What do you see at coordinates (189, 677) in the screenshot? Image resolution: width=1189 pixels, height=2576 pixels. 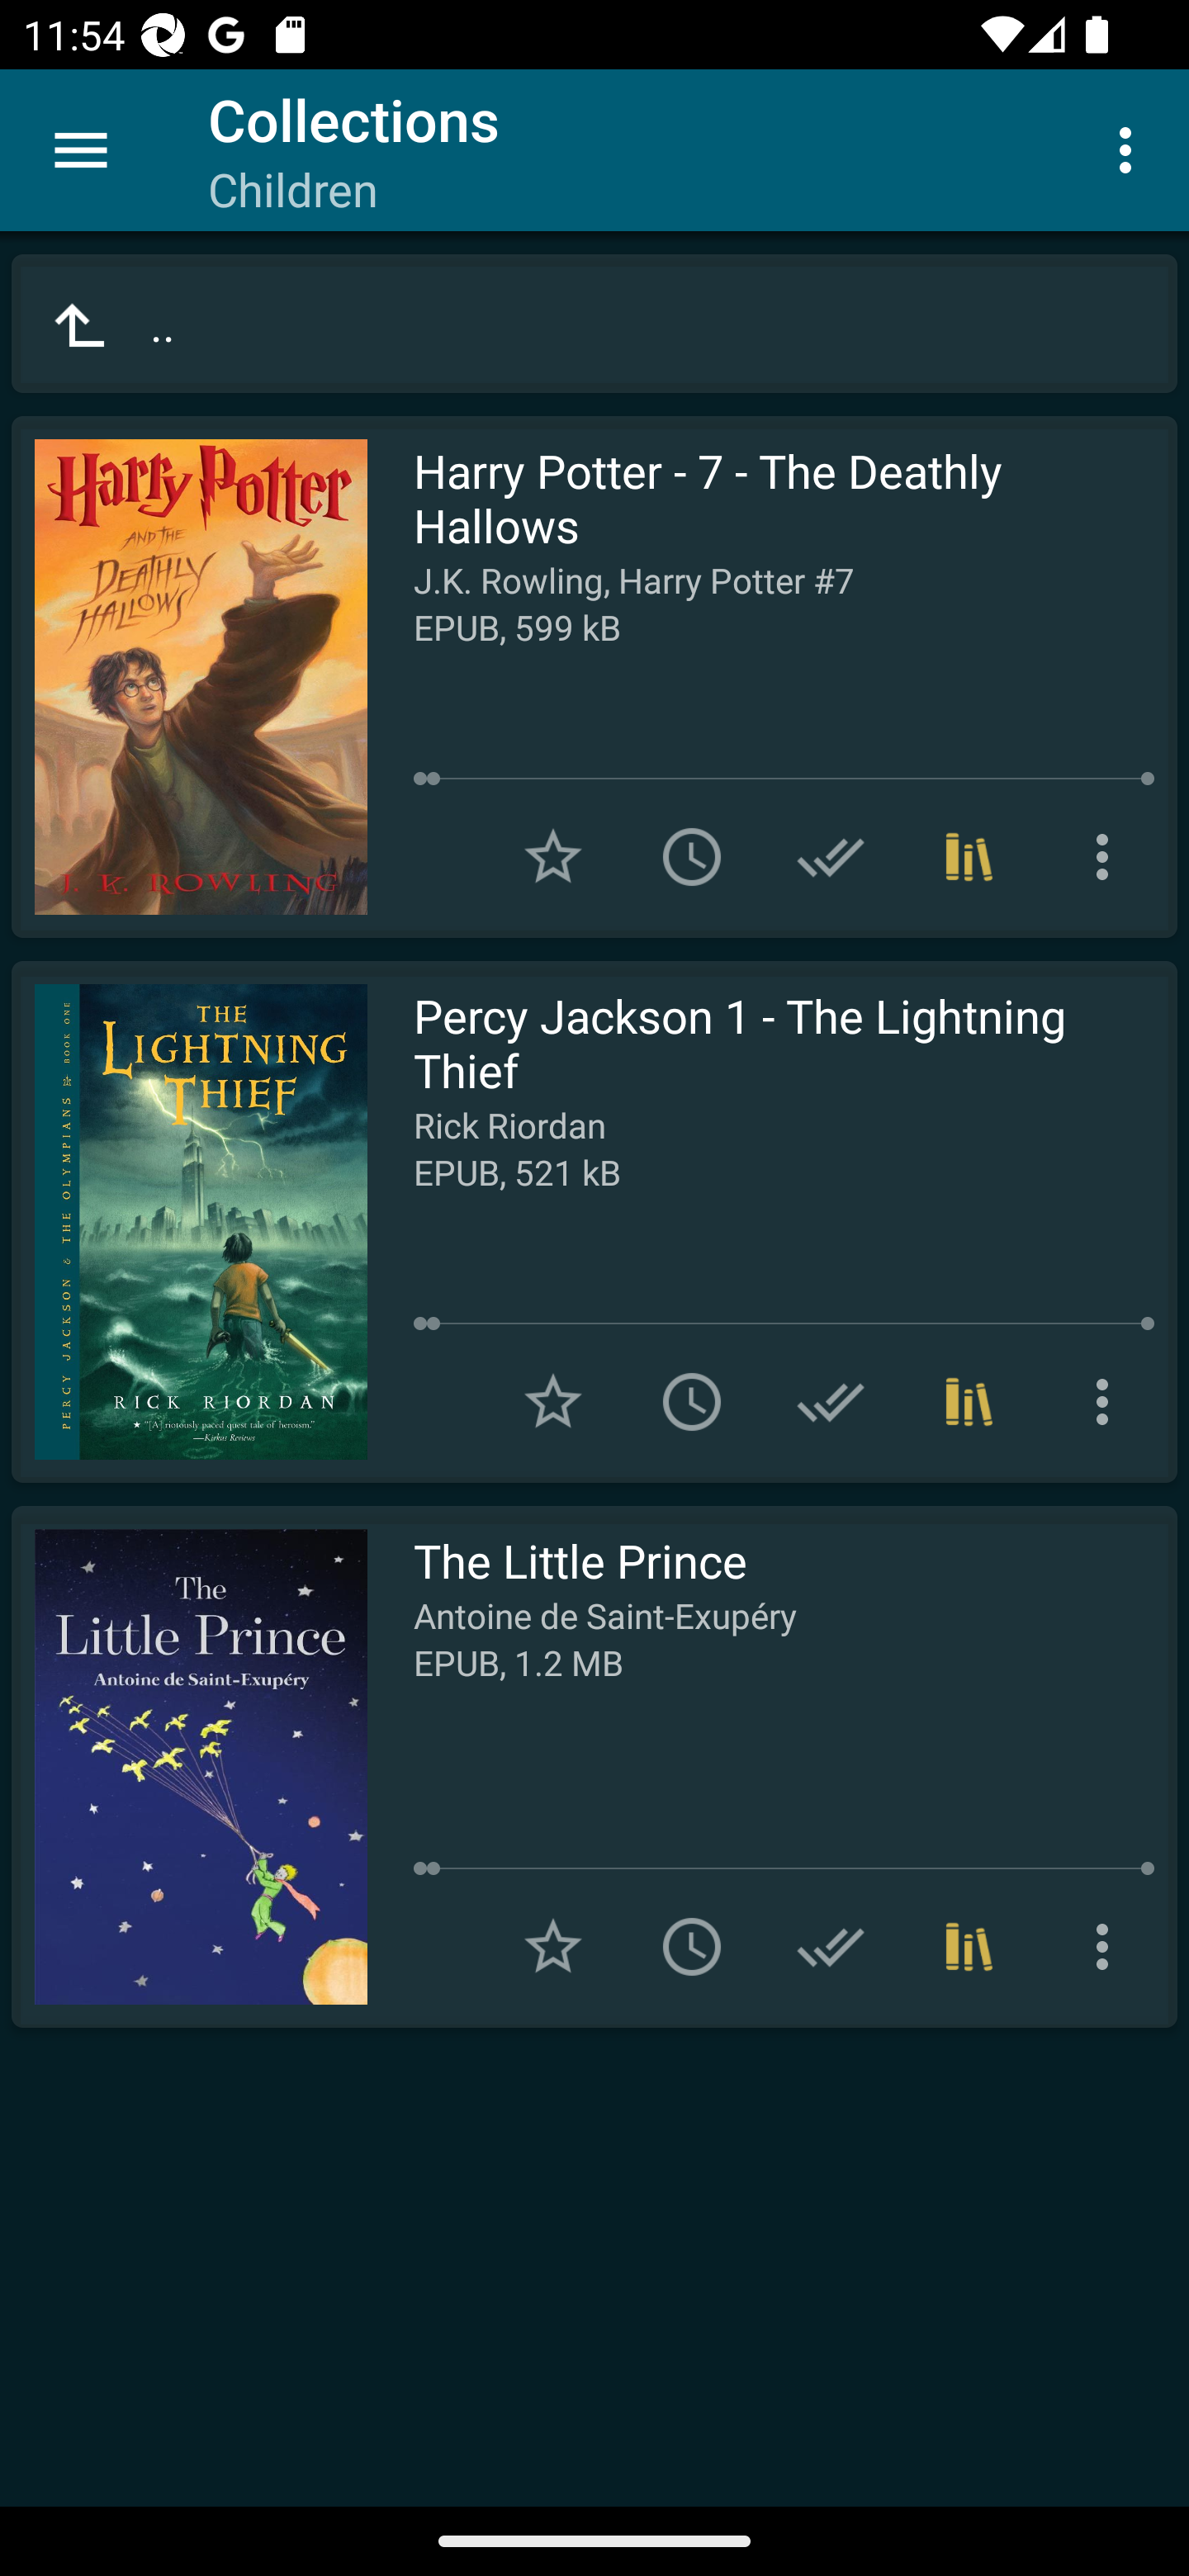 I see `Read Harry Potter - 7 - The Deathly Hallows` at bounding box center [189, 677].